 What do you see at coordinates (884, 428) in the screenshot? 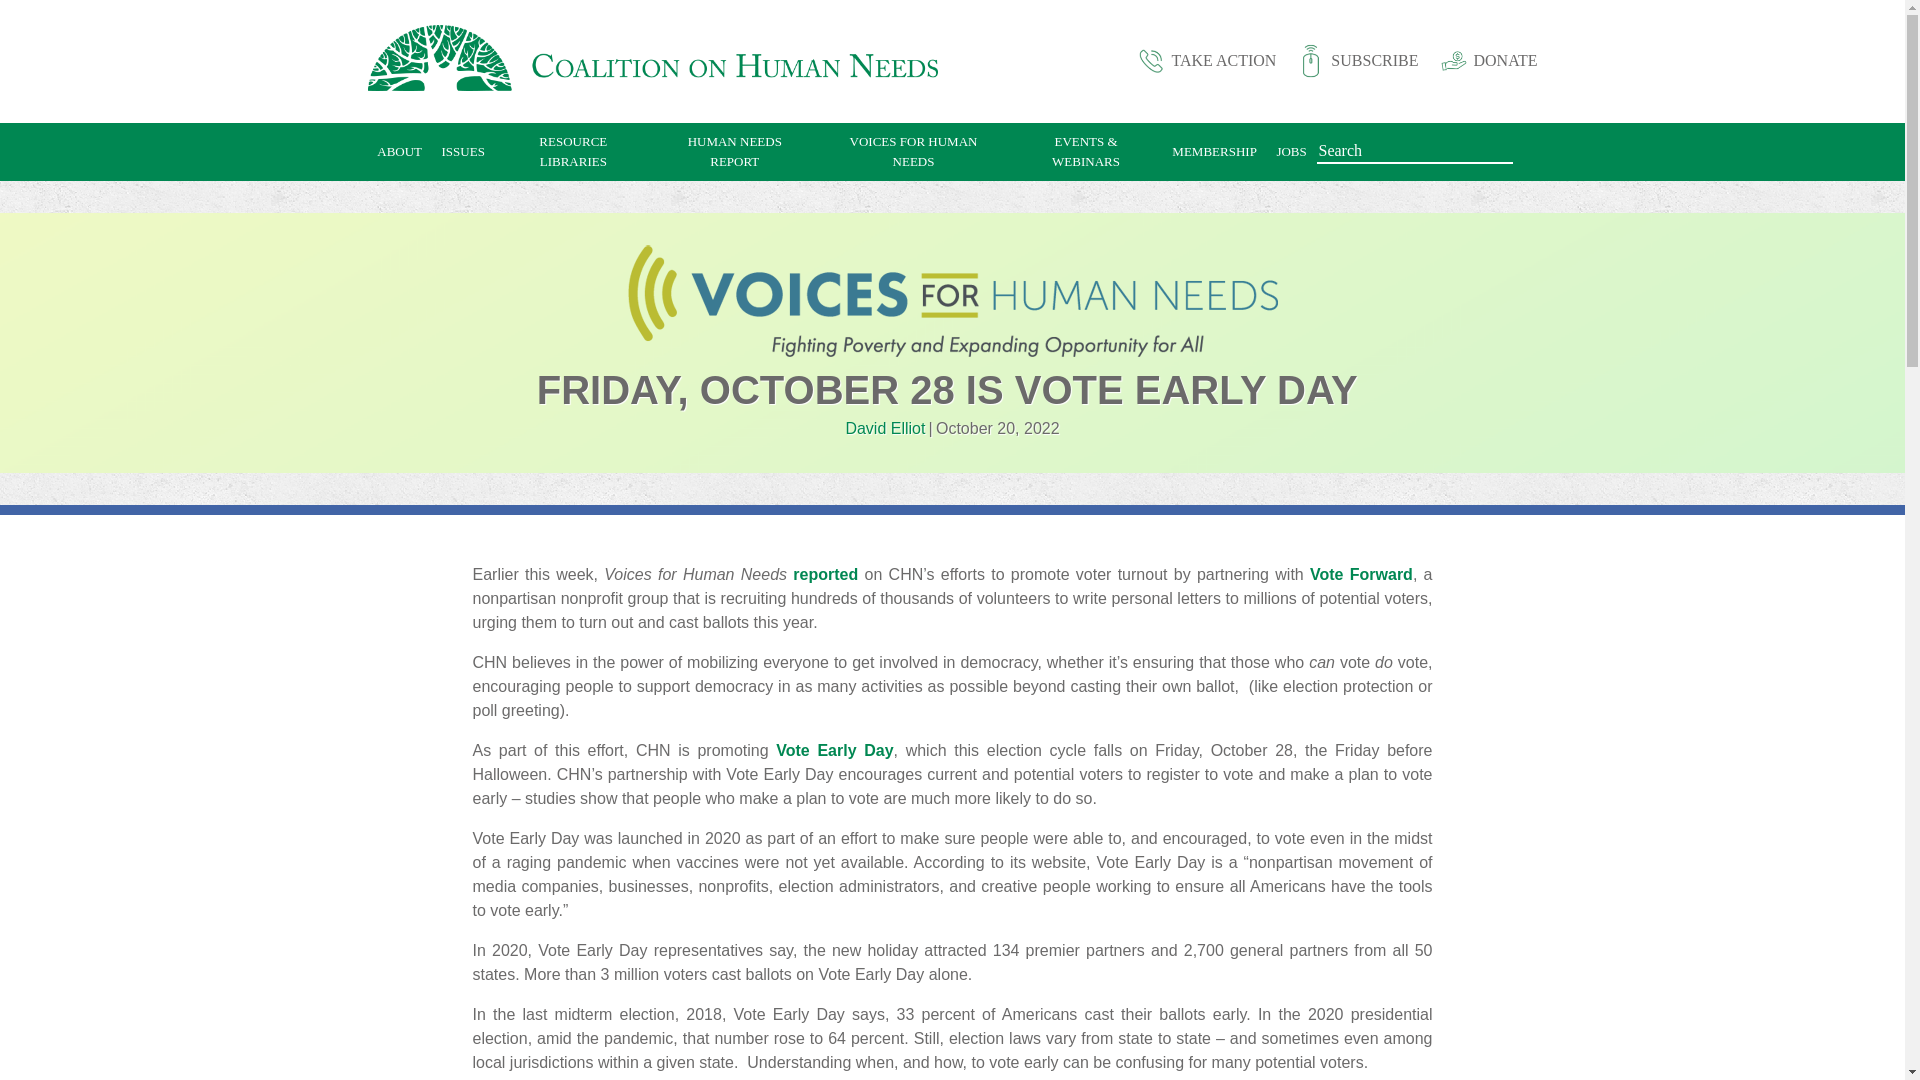
I see `David Elliot` at bounding box center [884, 428].